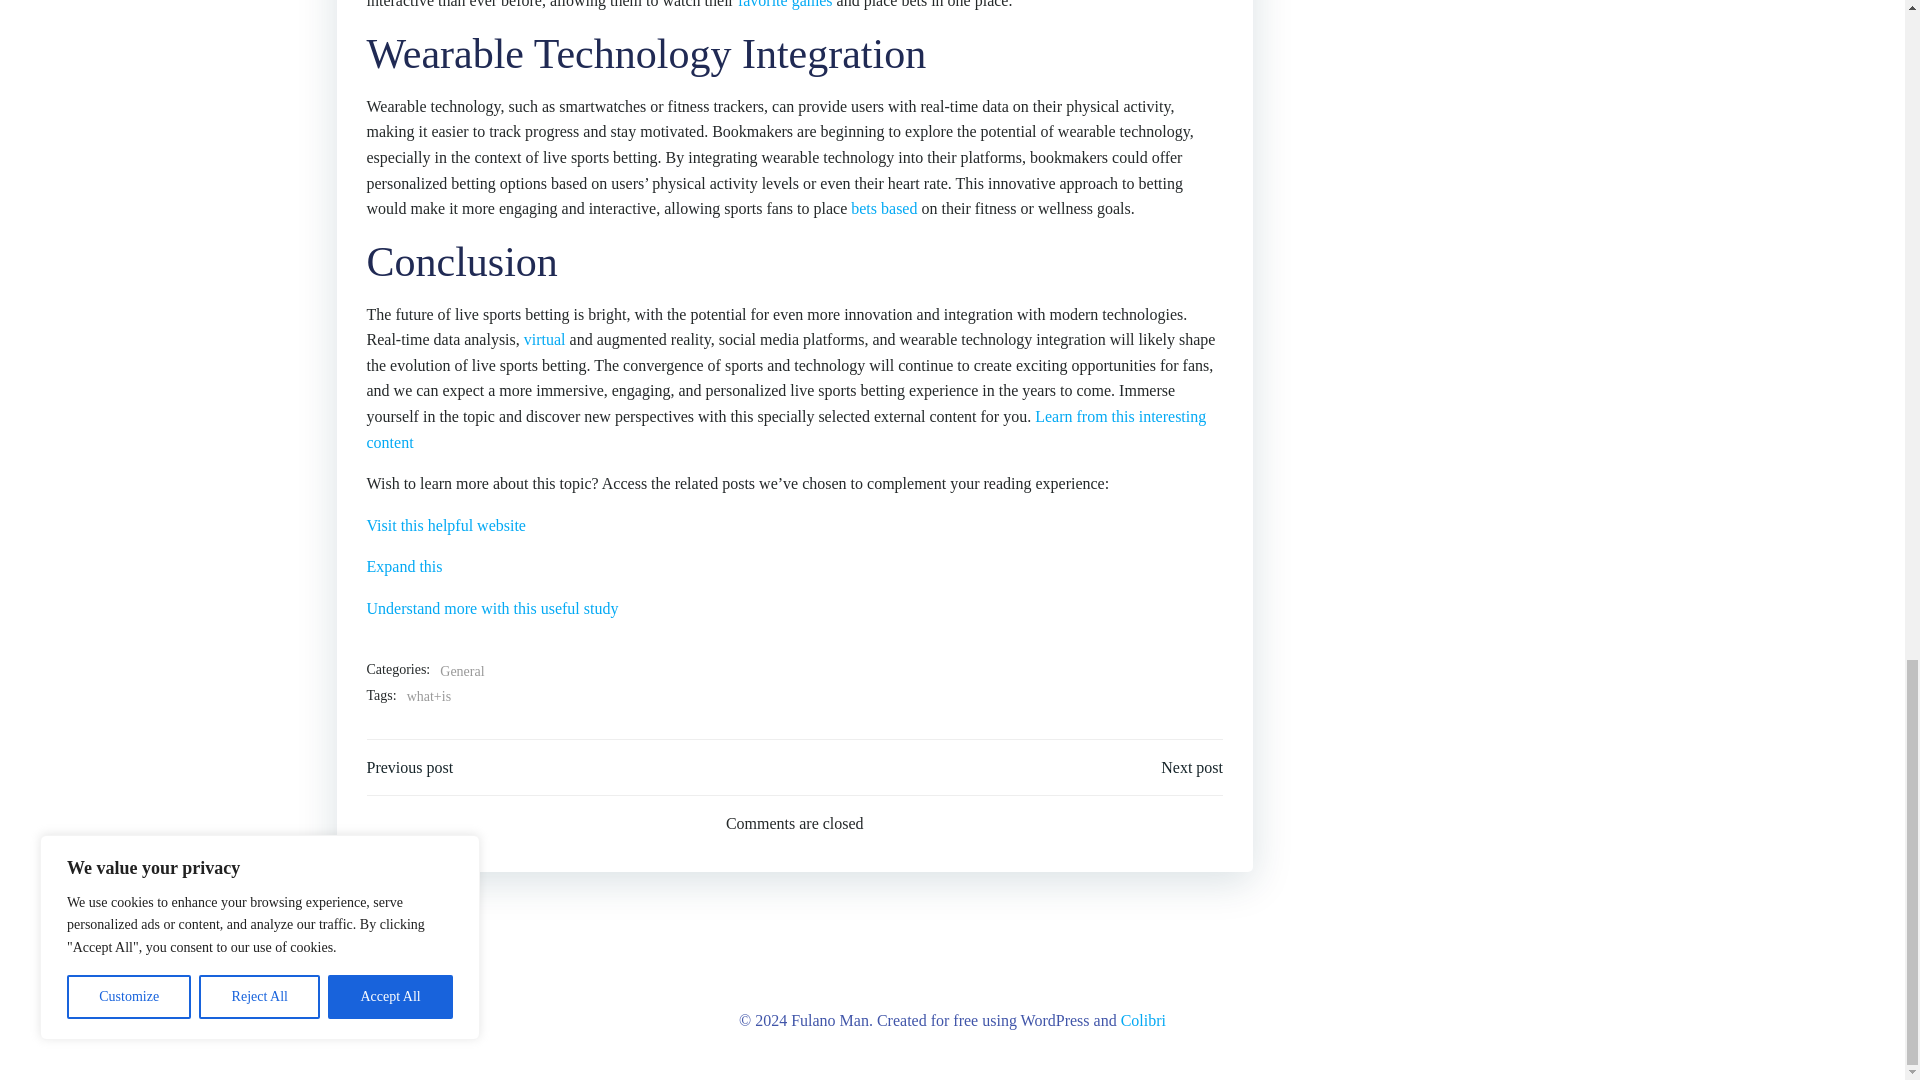 The image size is (1920, 1080). Describe the element at coordinates (786, 430) in the screenshot. I see `Learn from this interesting content` at that location.